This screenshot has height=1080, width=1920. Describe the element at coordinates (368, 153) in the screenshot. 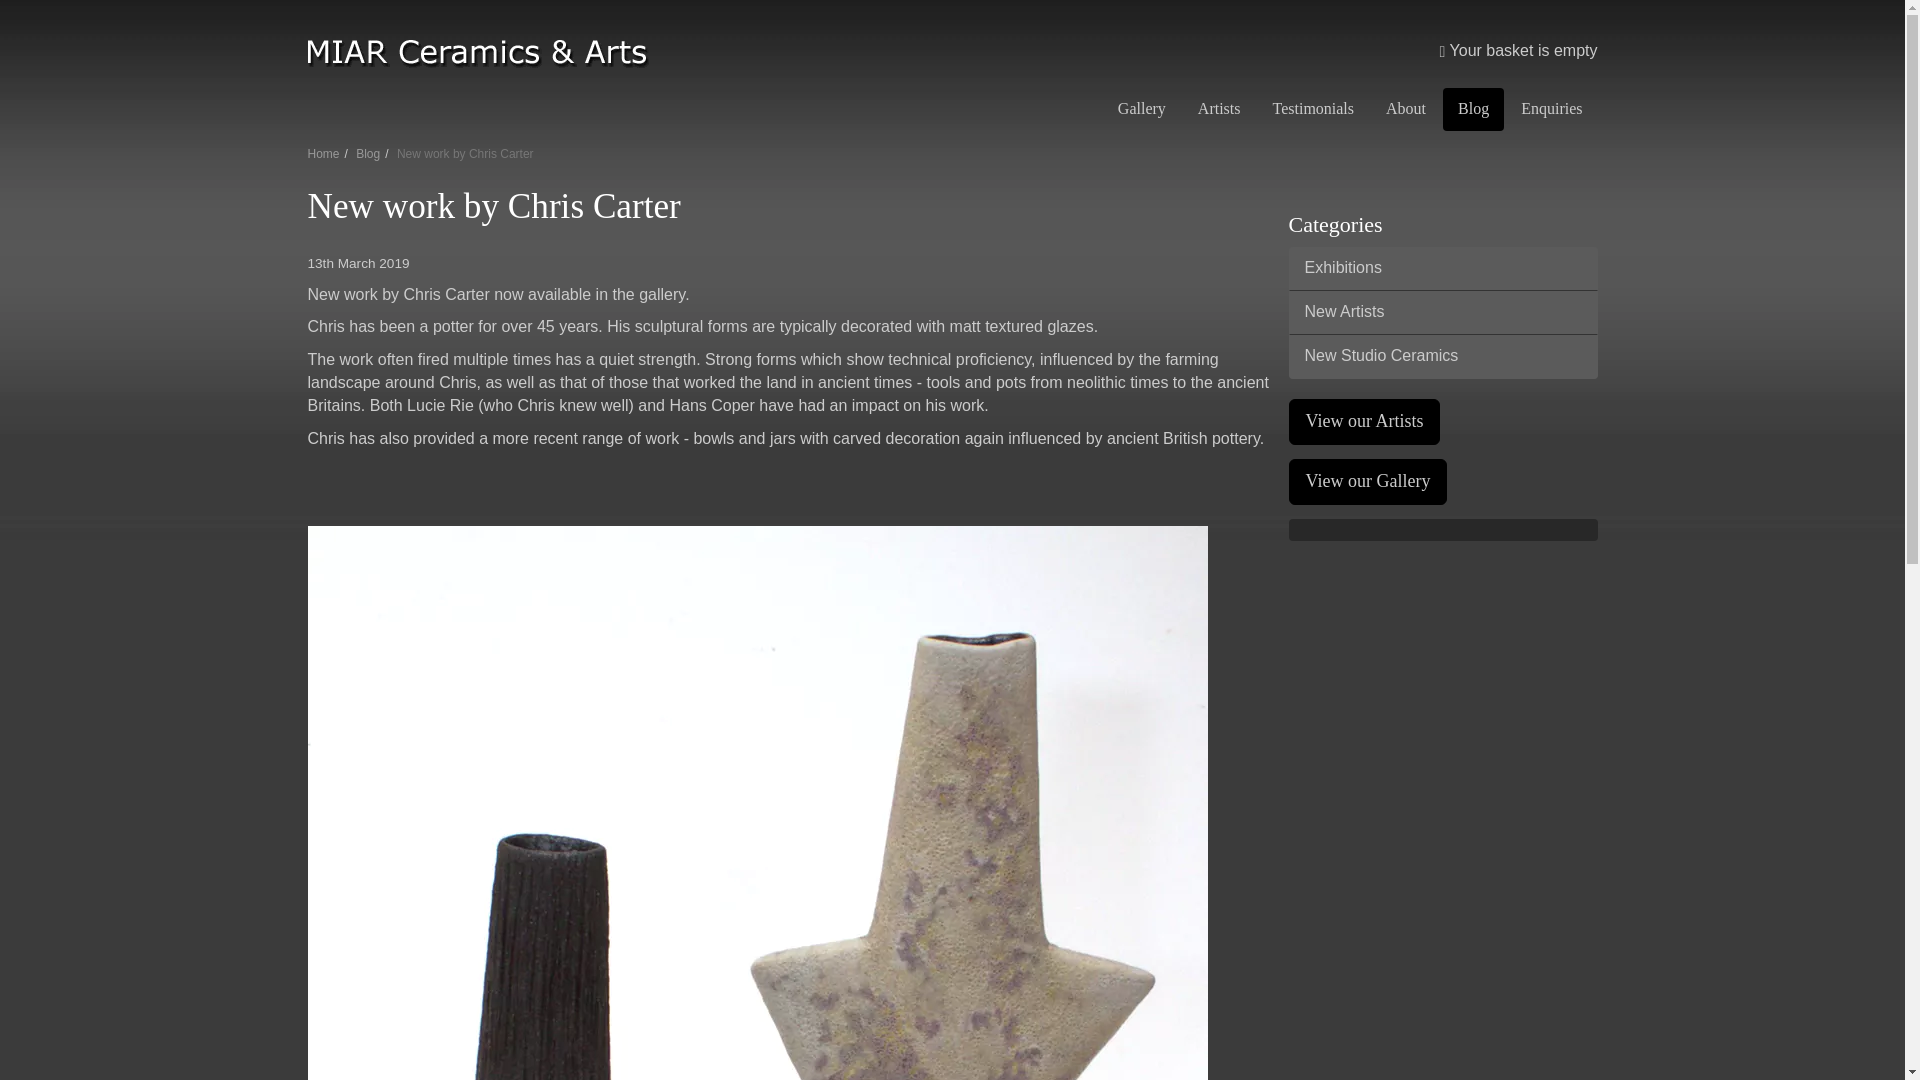

I see `Blog` at that location.